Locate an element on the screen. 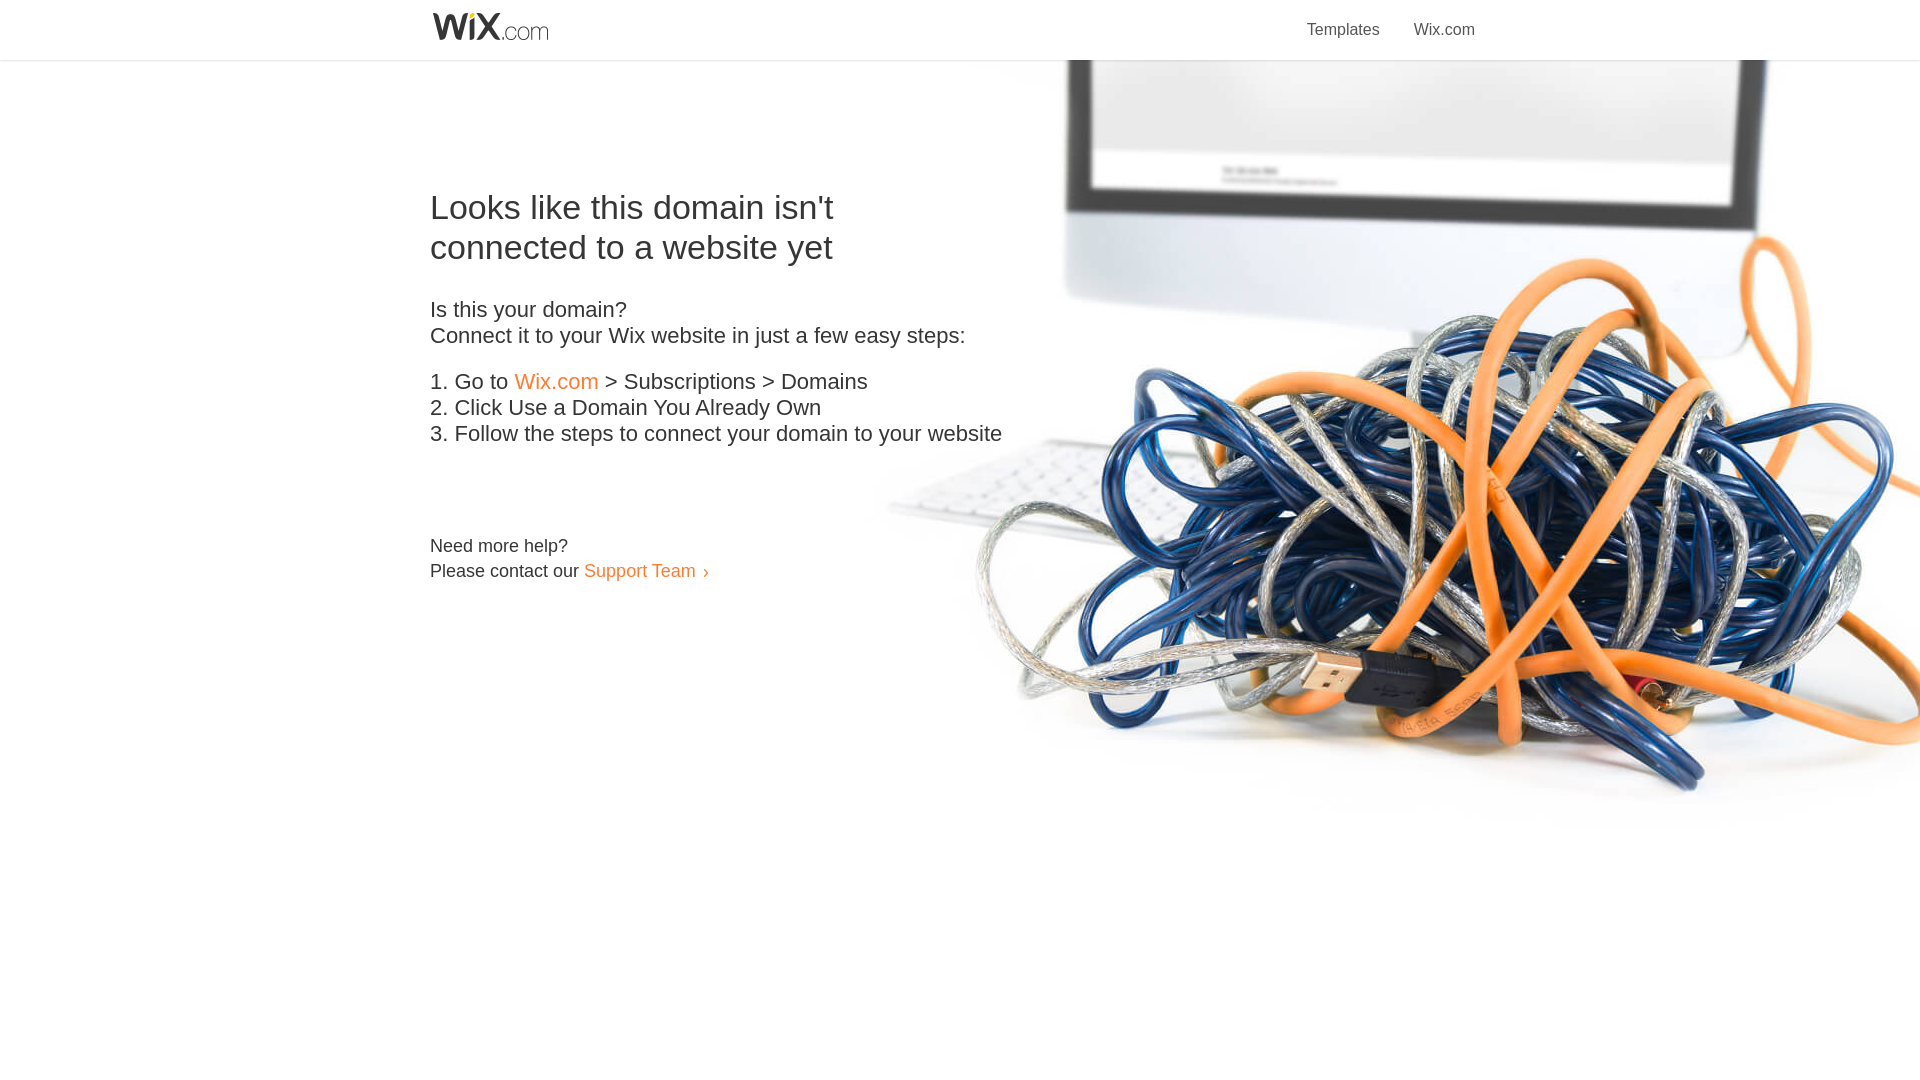 This screenshot has height=1080, width=1920. Wix.com is located at coordinates (1444, 18).